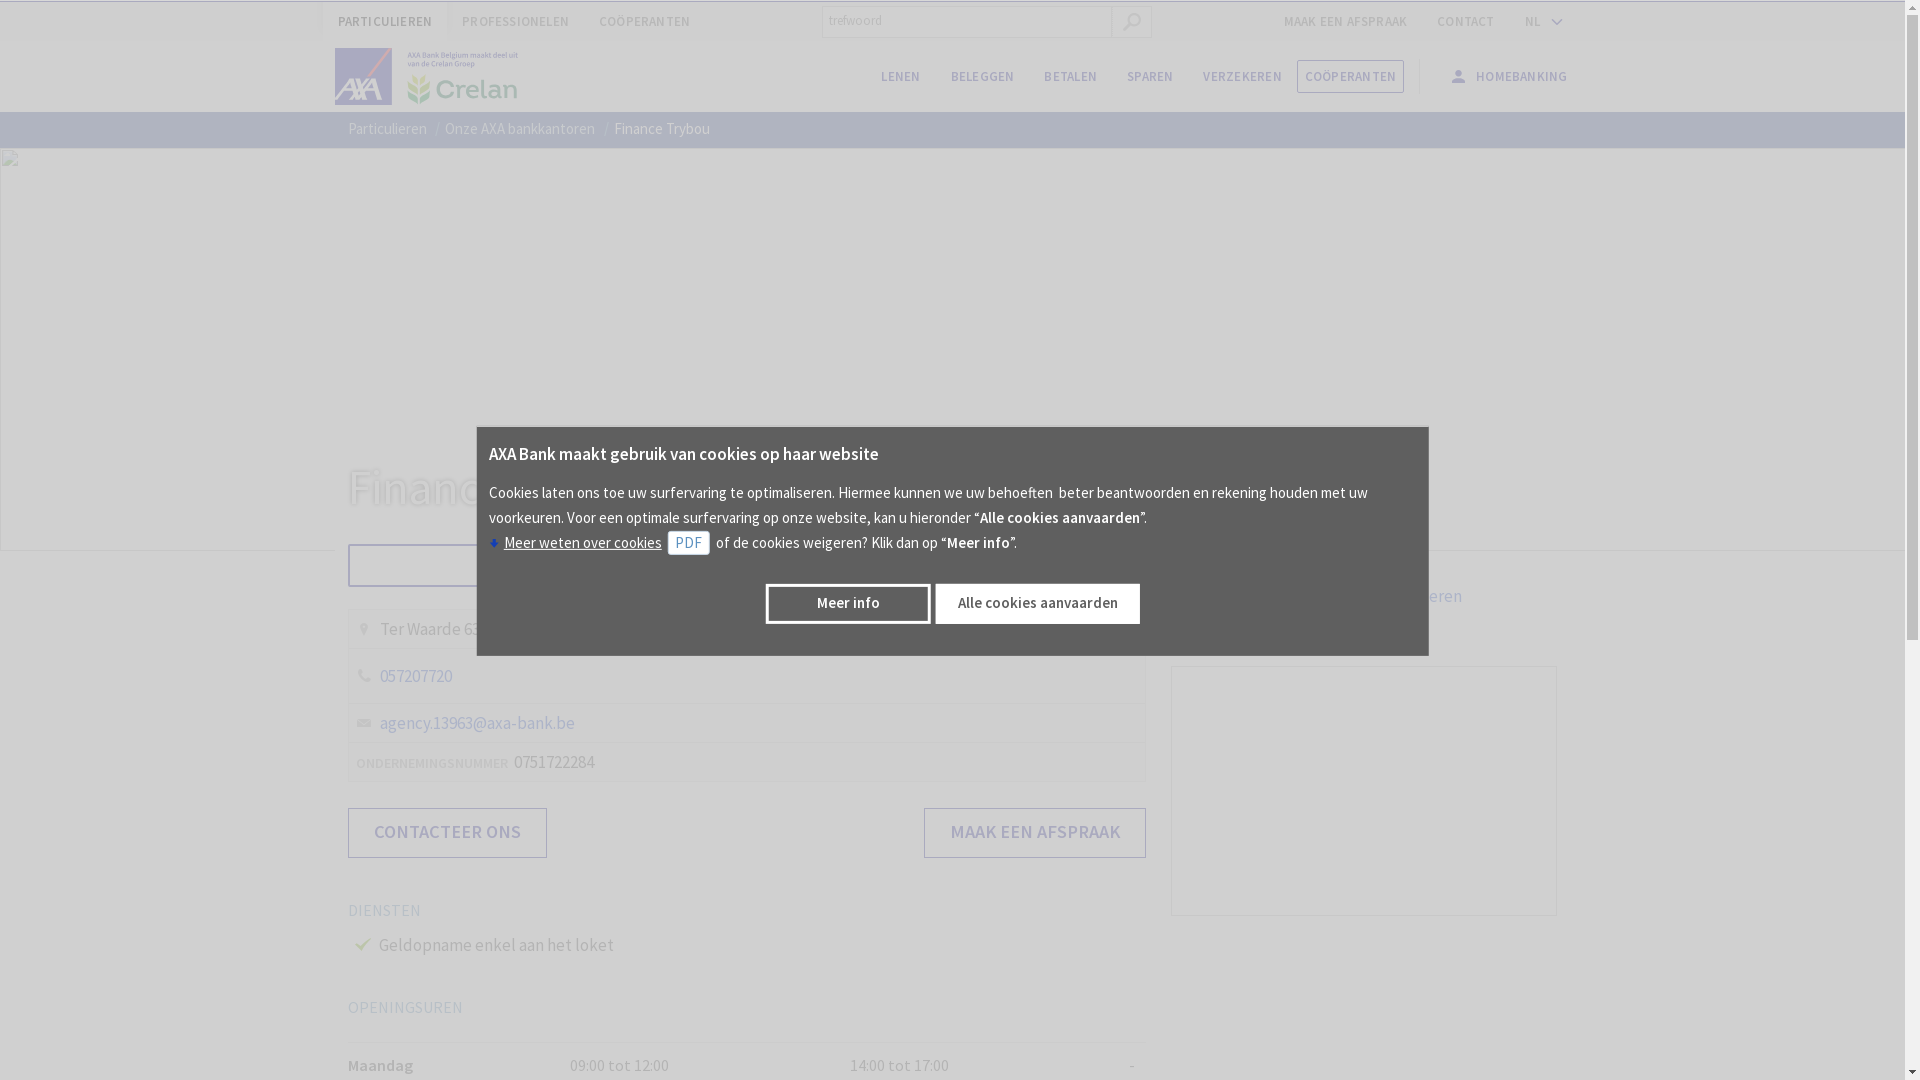 This screenshot has width=1920, height=1080. Describe the element at coordinates (1132, 22) in the screenshot. I see `Zoek` at that location.